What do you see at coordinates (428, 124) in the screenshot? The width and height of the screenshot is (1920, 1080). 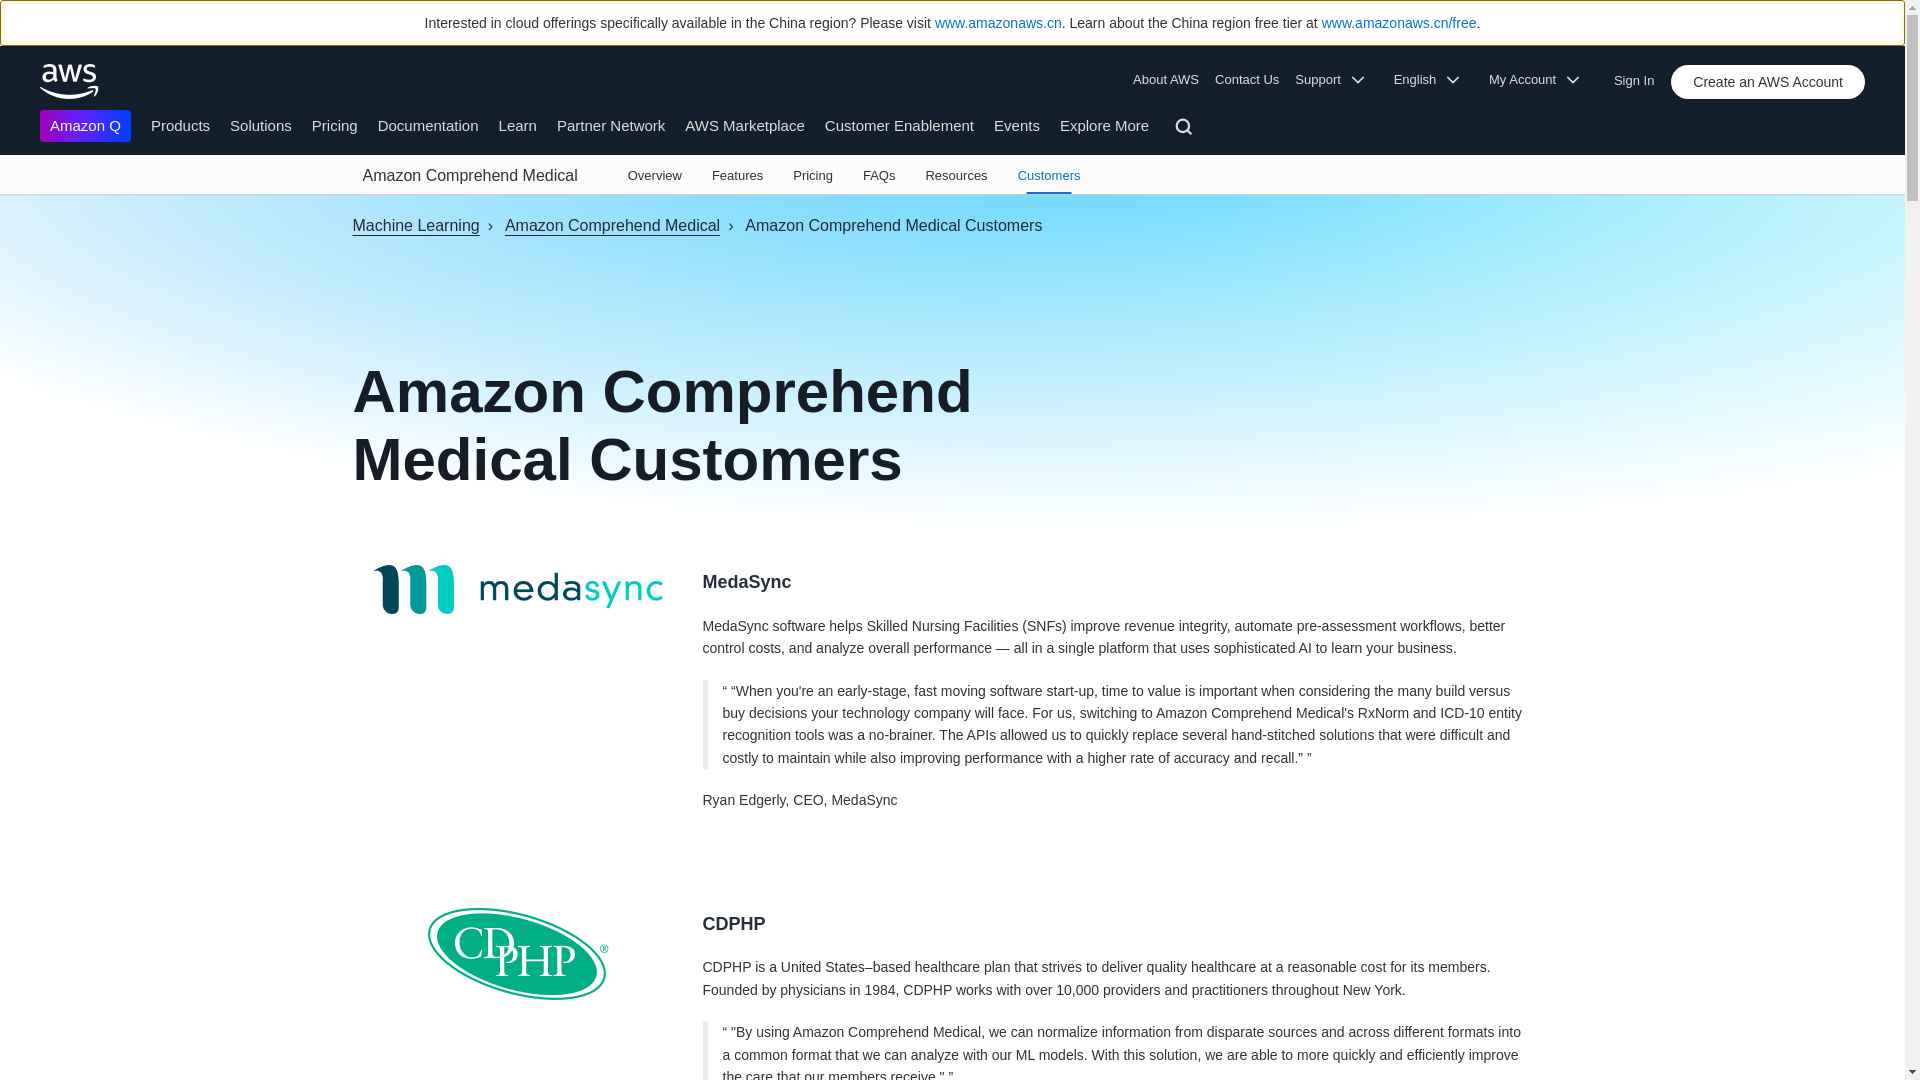 I see `Documentation` at bounding box center [428, 124].